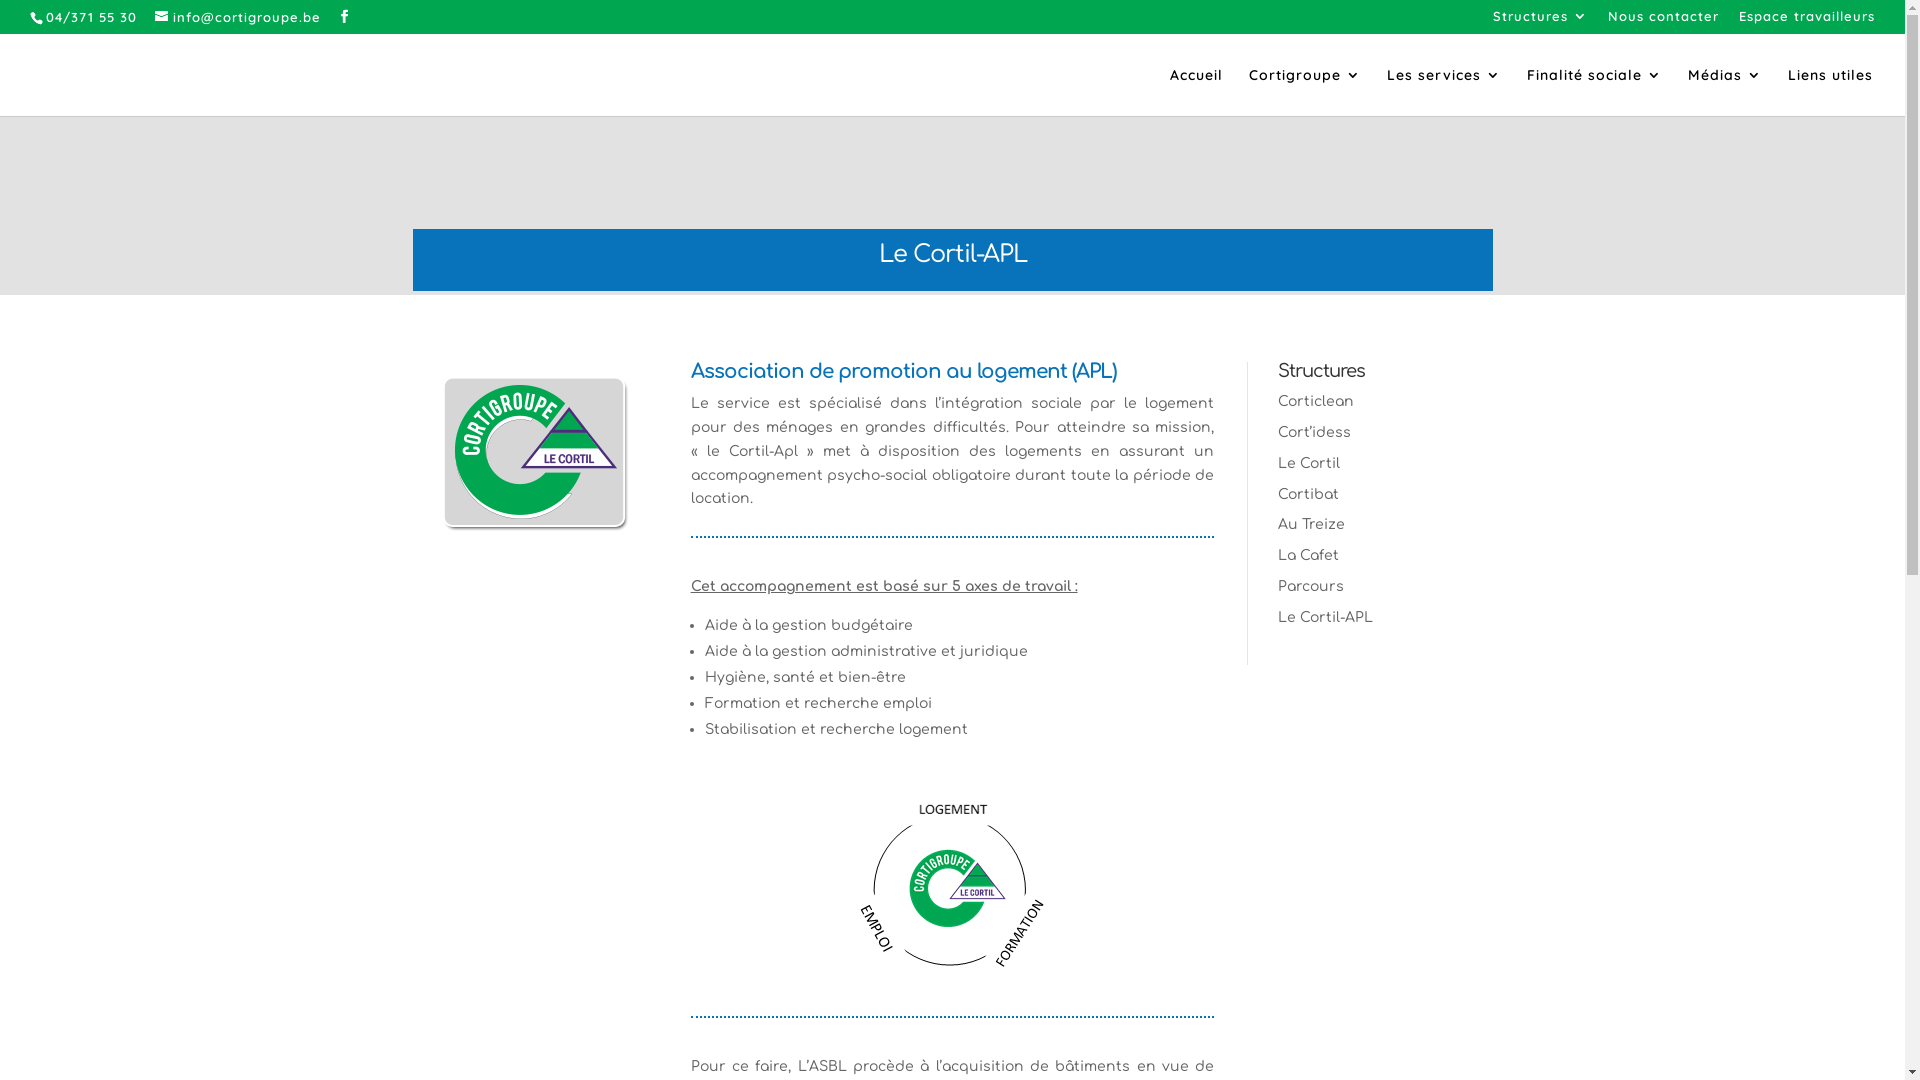 This screenshot has width=1920, height=1080. What do you see at coordinates (1308, 556) in the screenshot?
I see `La Cafet` at bounding box center [1308, 556].